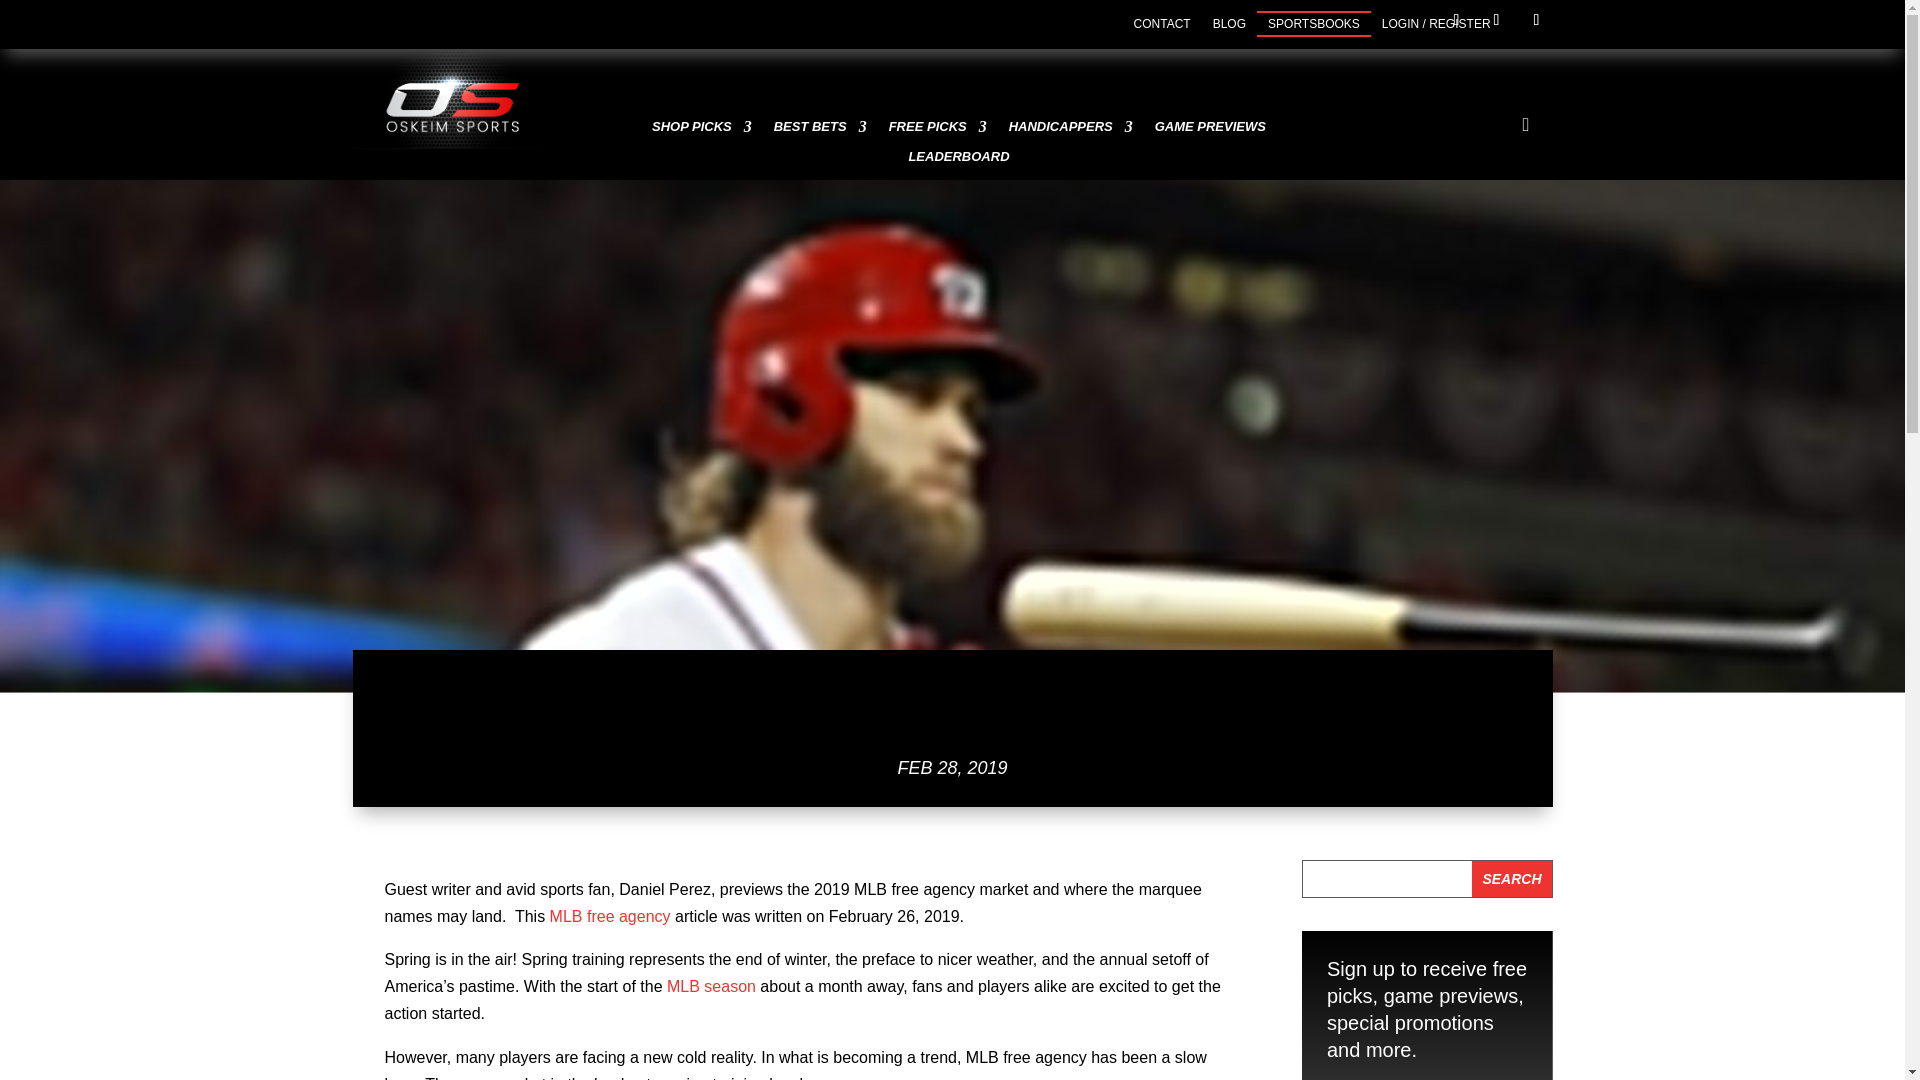  Describe the element at coordinates (1162, 23) in the screenshot. I see `CONTACT` at that location.